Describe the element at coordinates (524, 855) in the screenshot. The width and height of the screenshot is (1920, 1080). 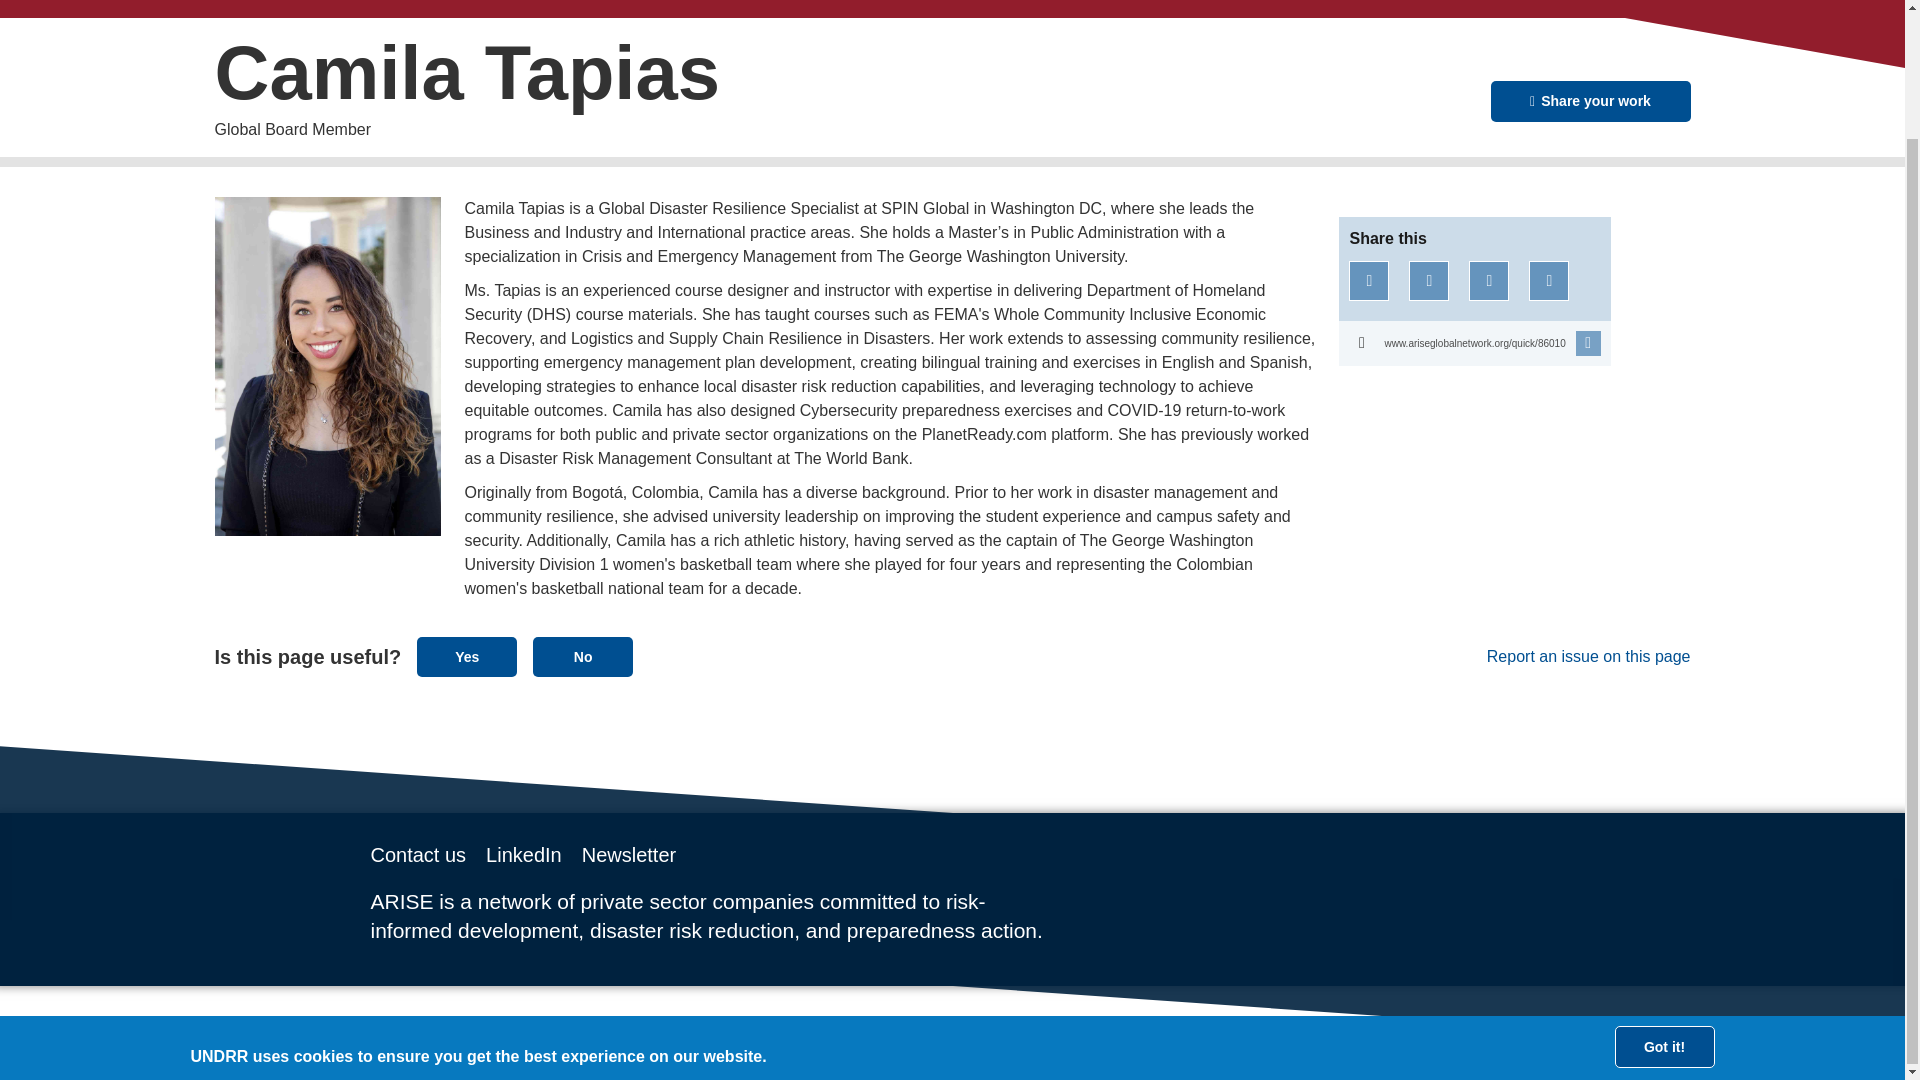
I see `LinkedIn` at that location.